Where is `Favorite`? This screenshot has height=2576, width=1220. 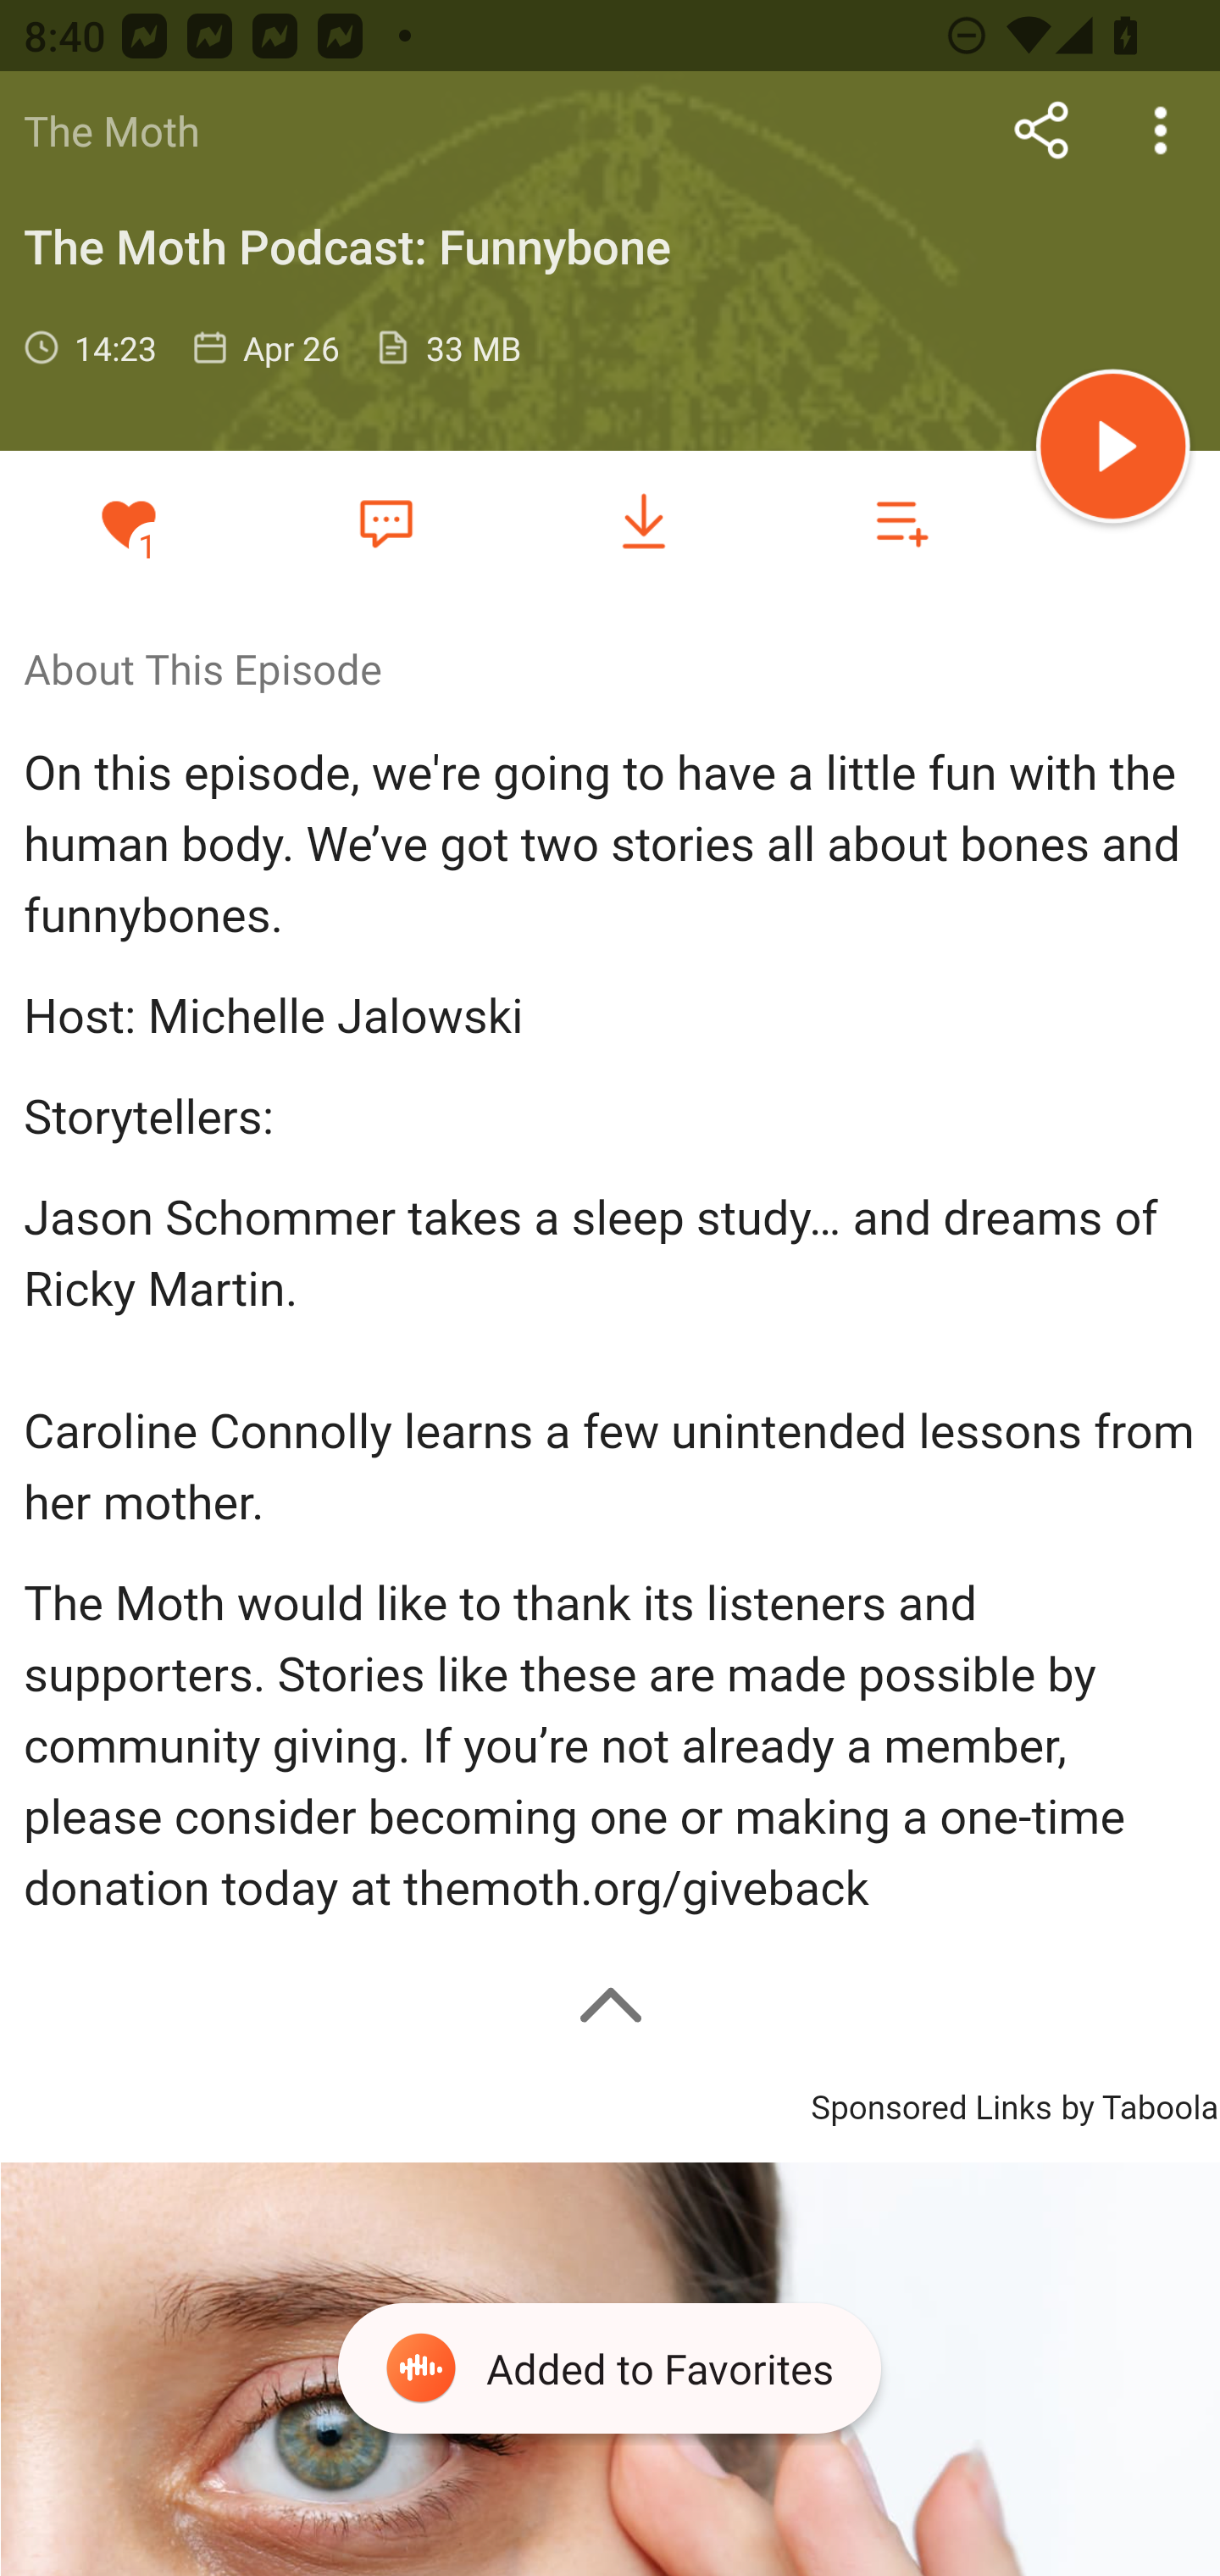 Favorite is located at coordinates (385, 522).